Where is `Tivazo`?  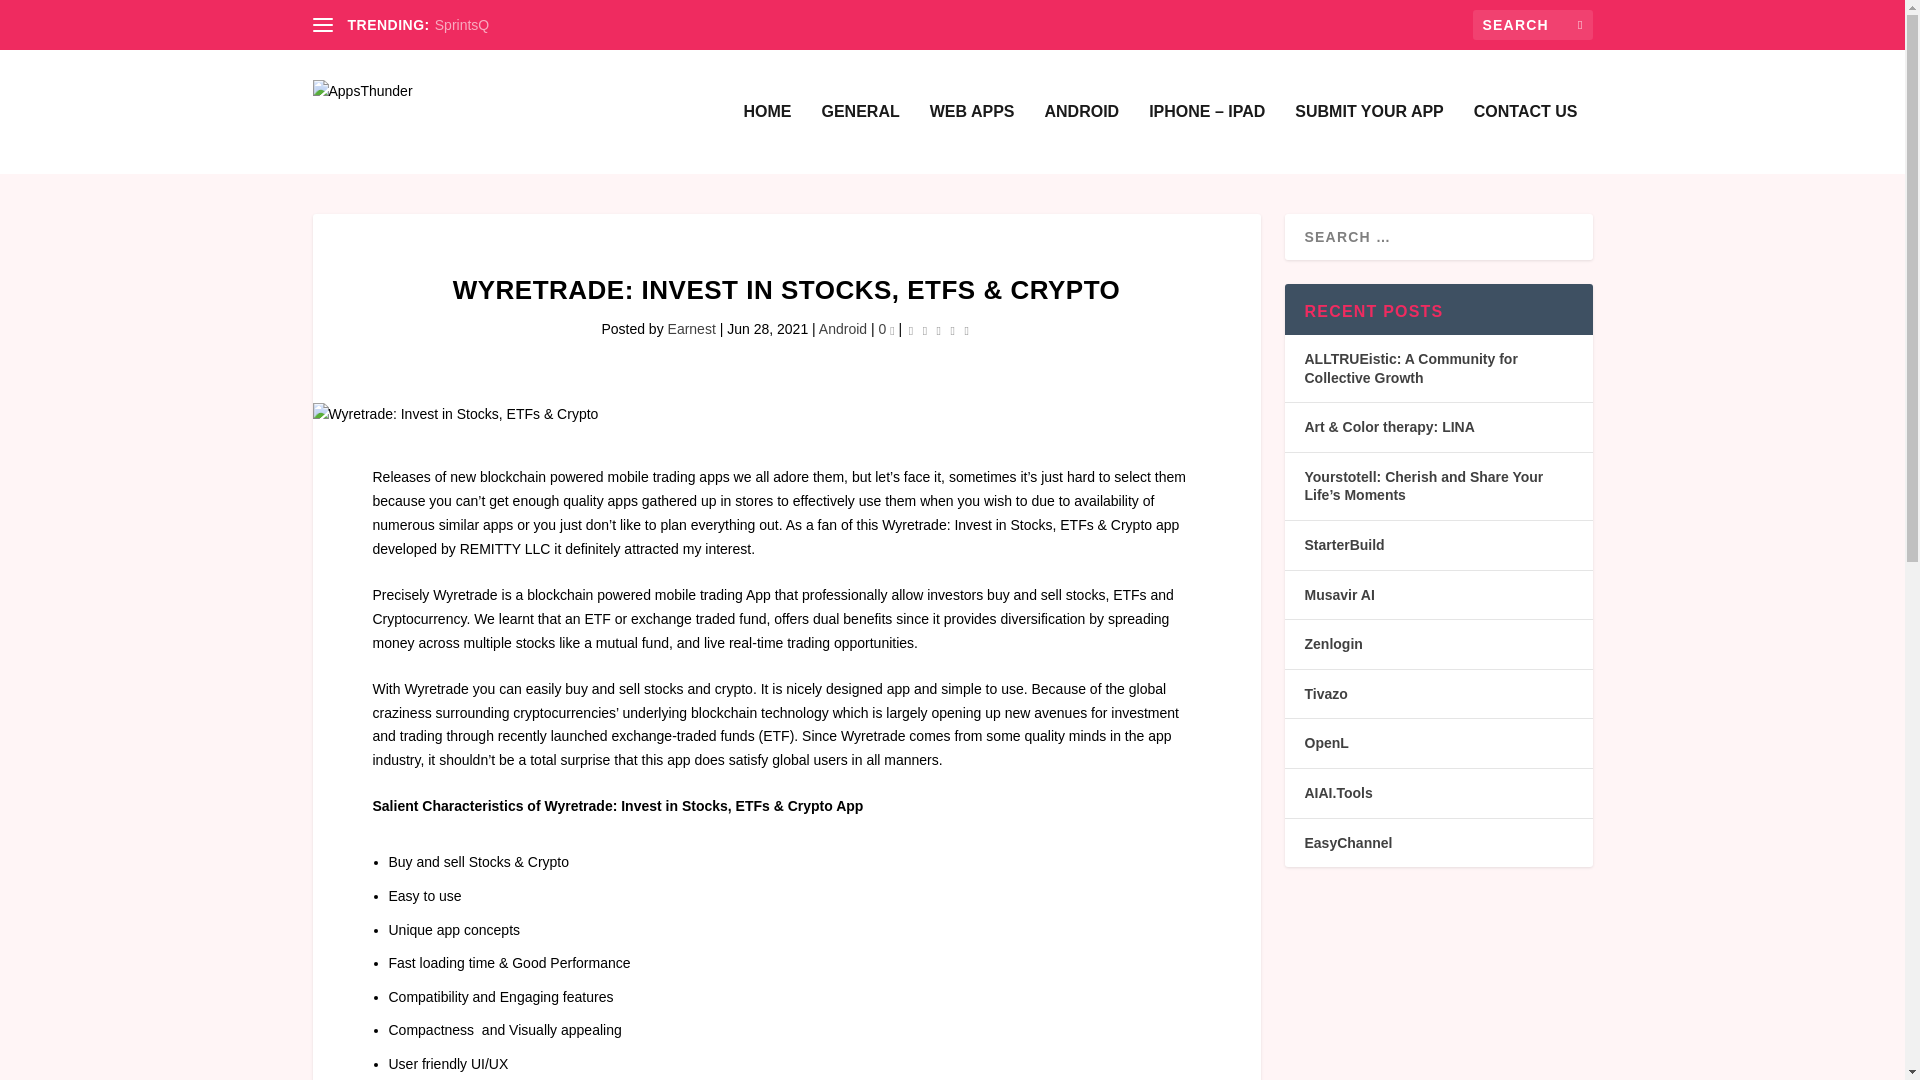 Tivazo is located at coordinates (1325, 694).